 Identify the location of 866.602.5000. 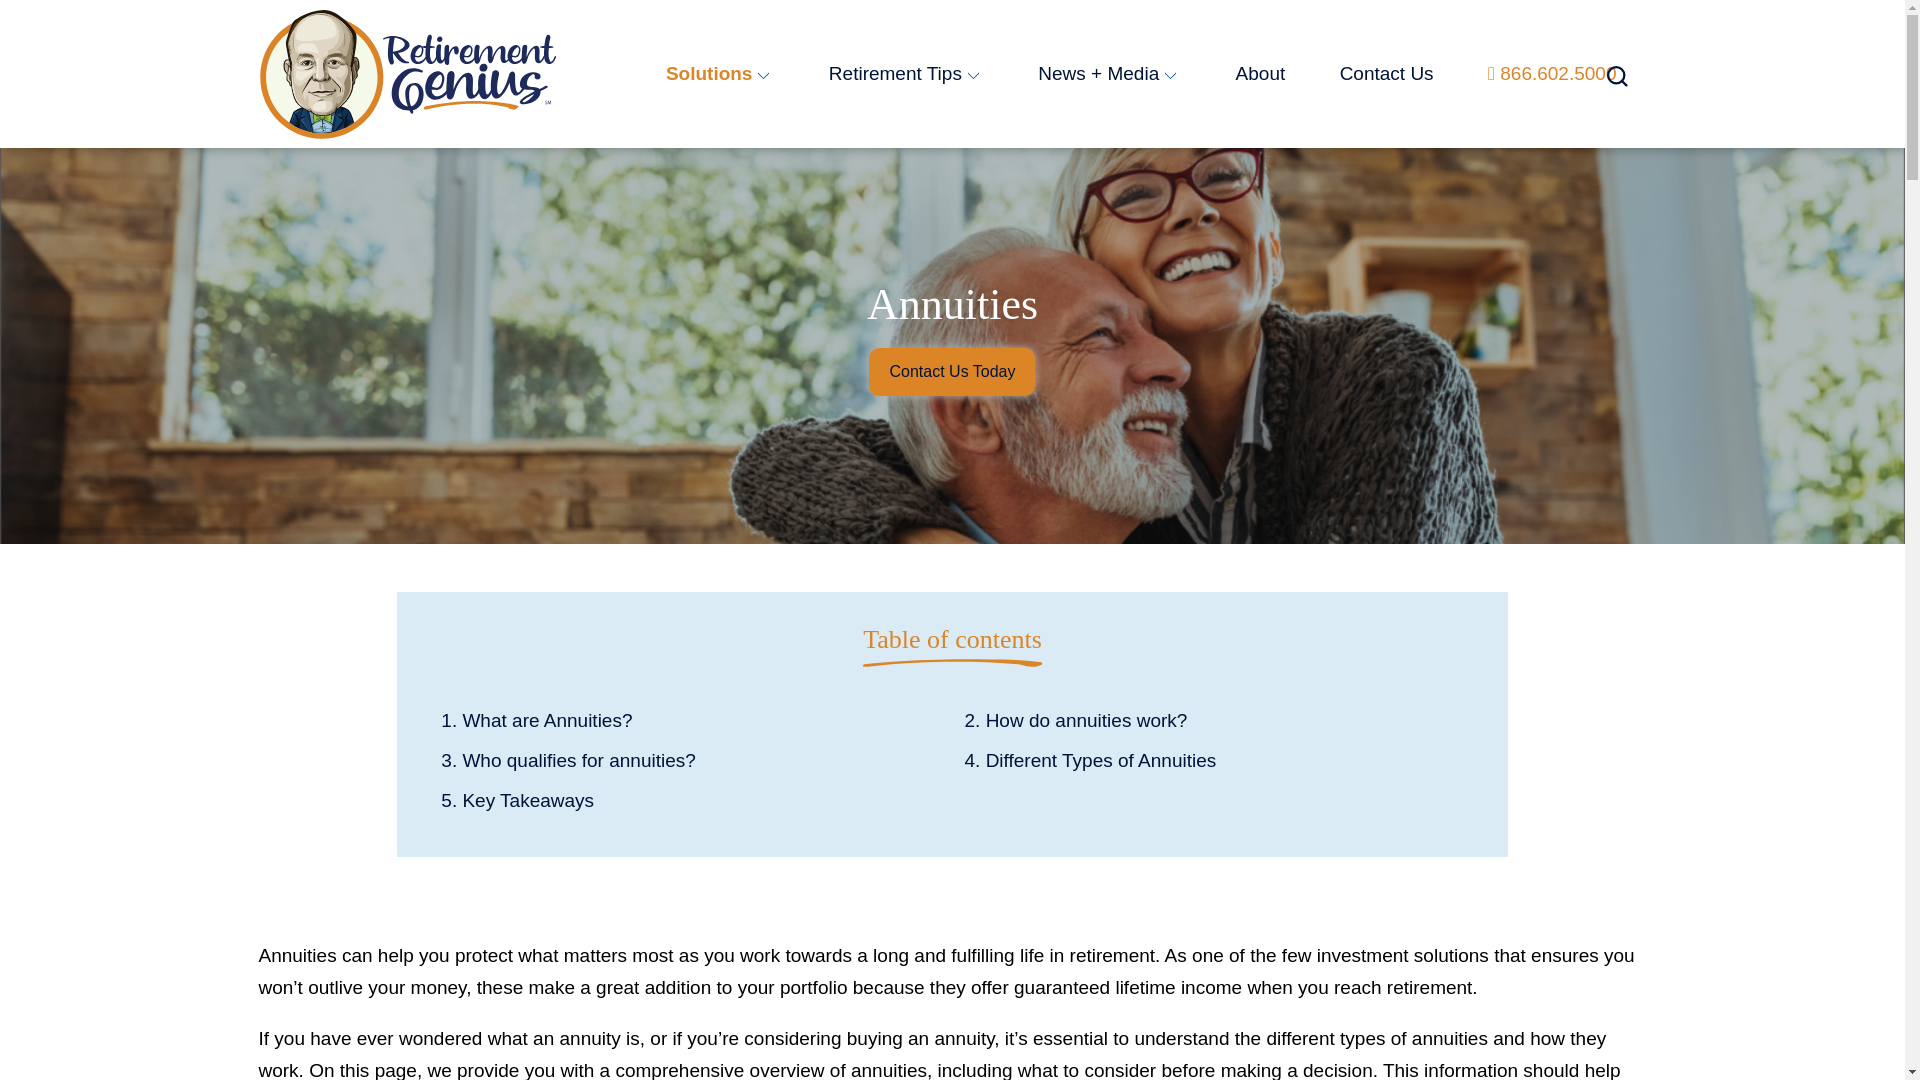
(1558, 73).